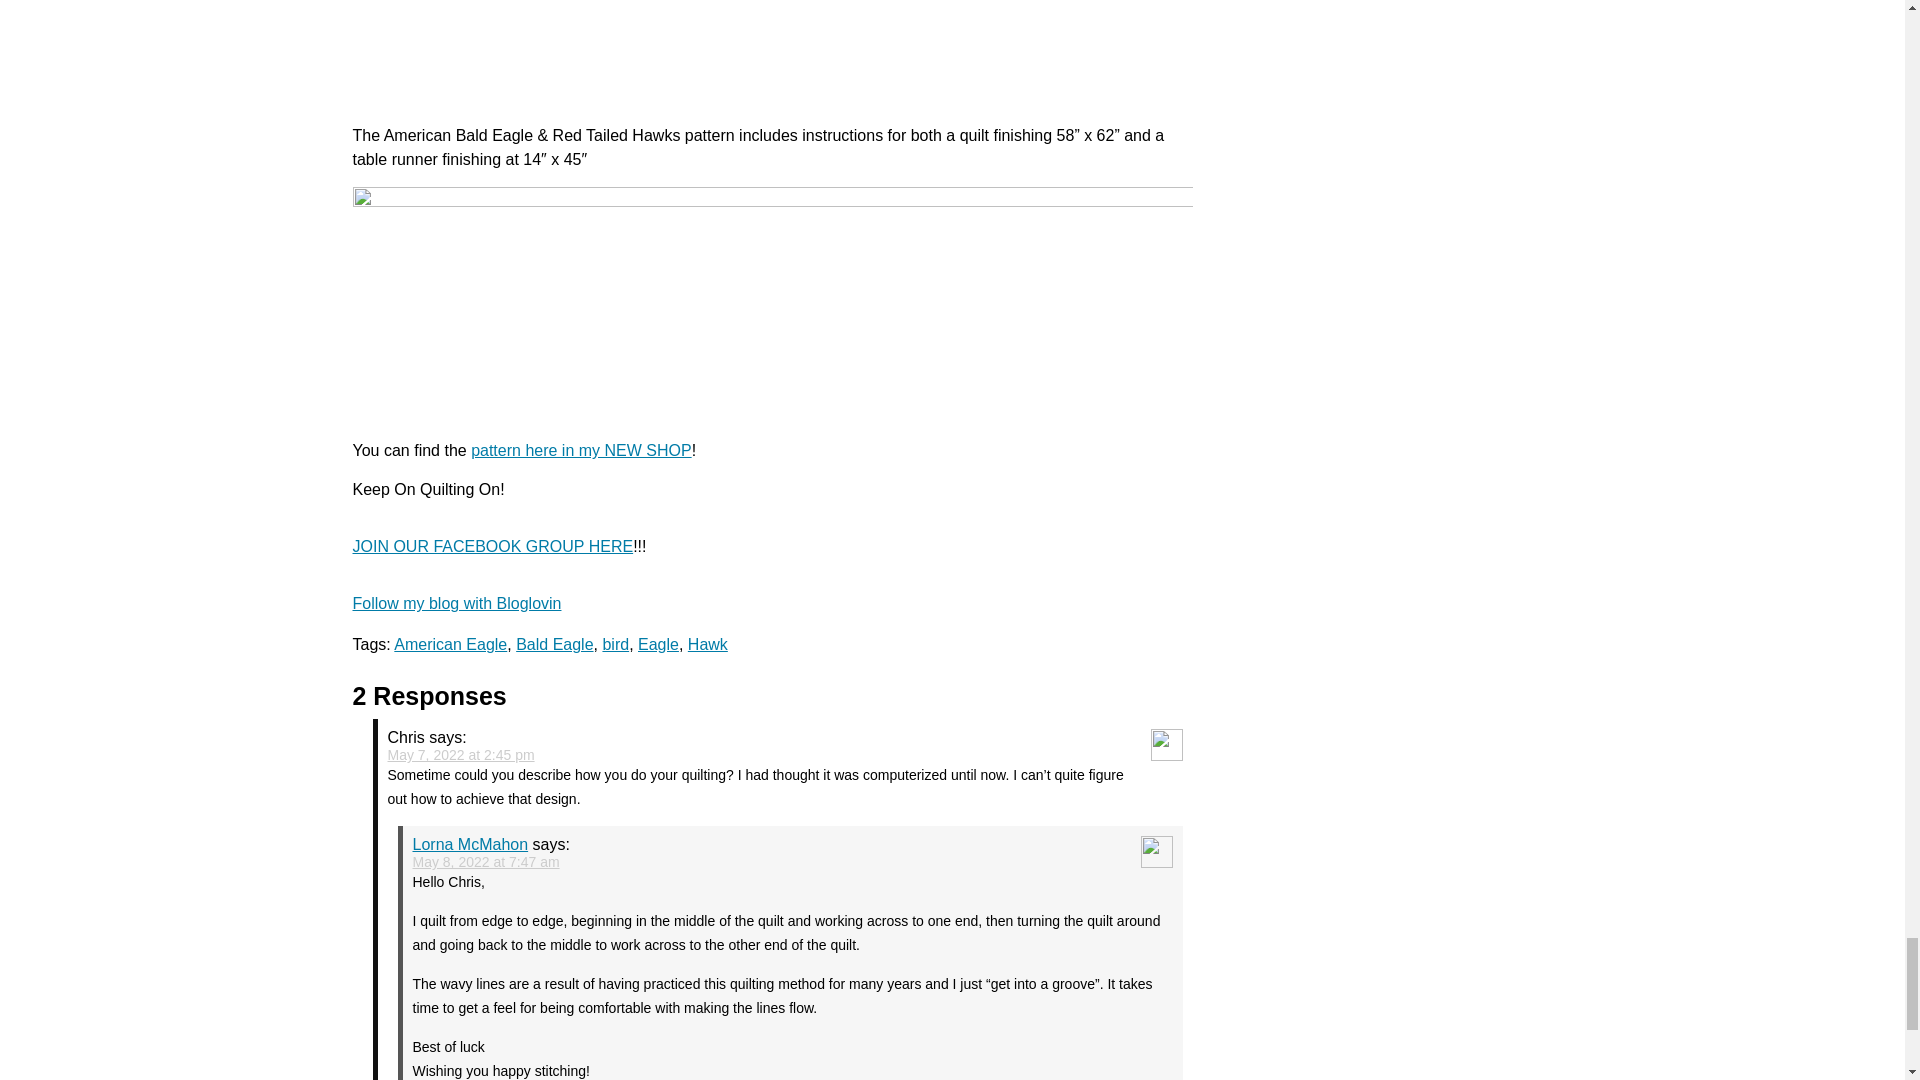 This screenshot has height=1080, width=1920. Describe the element at coordinates (554, 644) in the screenshot. I see `Bald Eagle` at that location.